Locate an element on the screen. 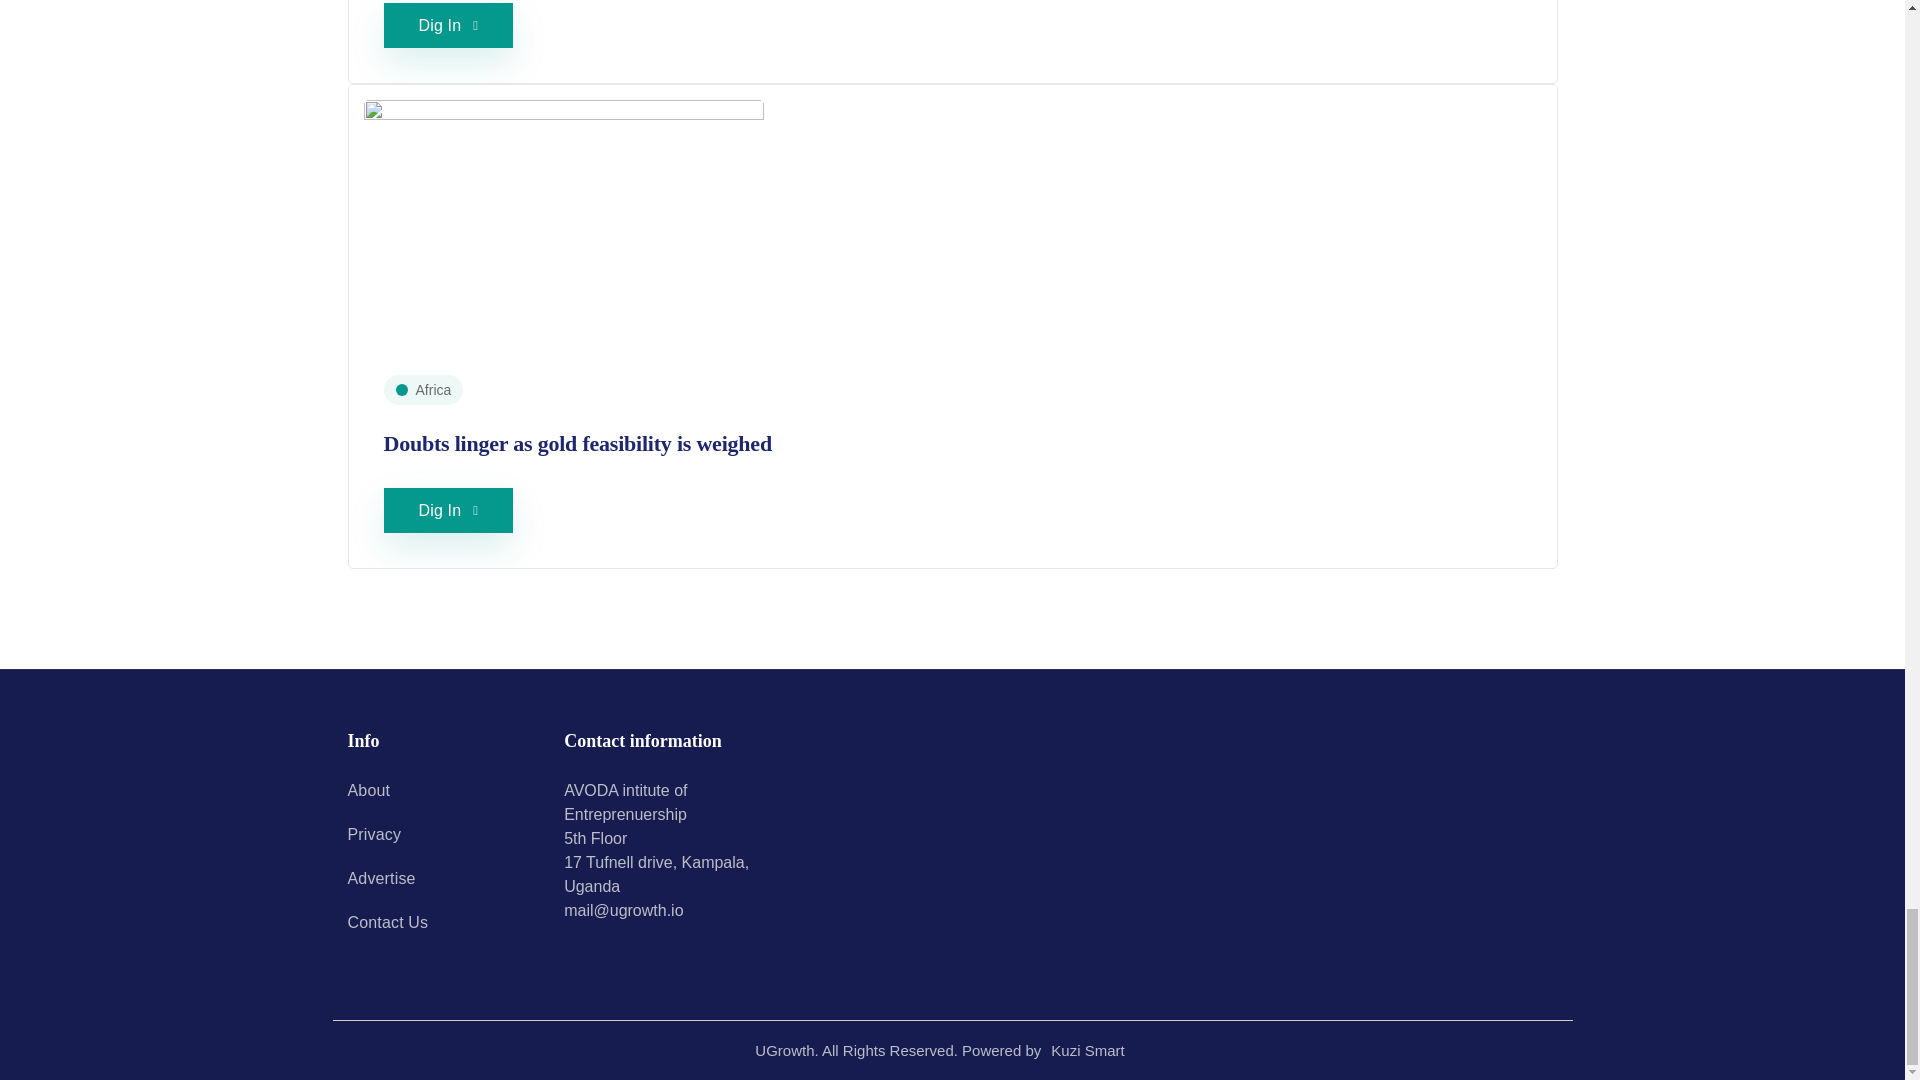  Doubts linger as gold feasibility is weighed is located at coordinates (578, 442).